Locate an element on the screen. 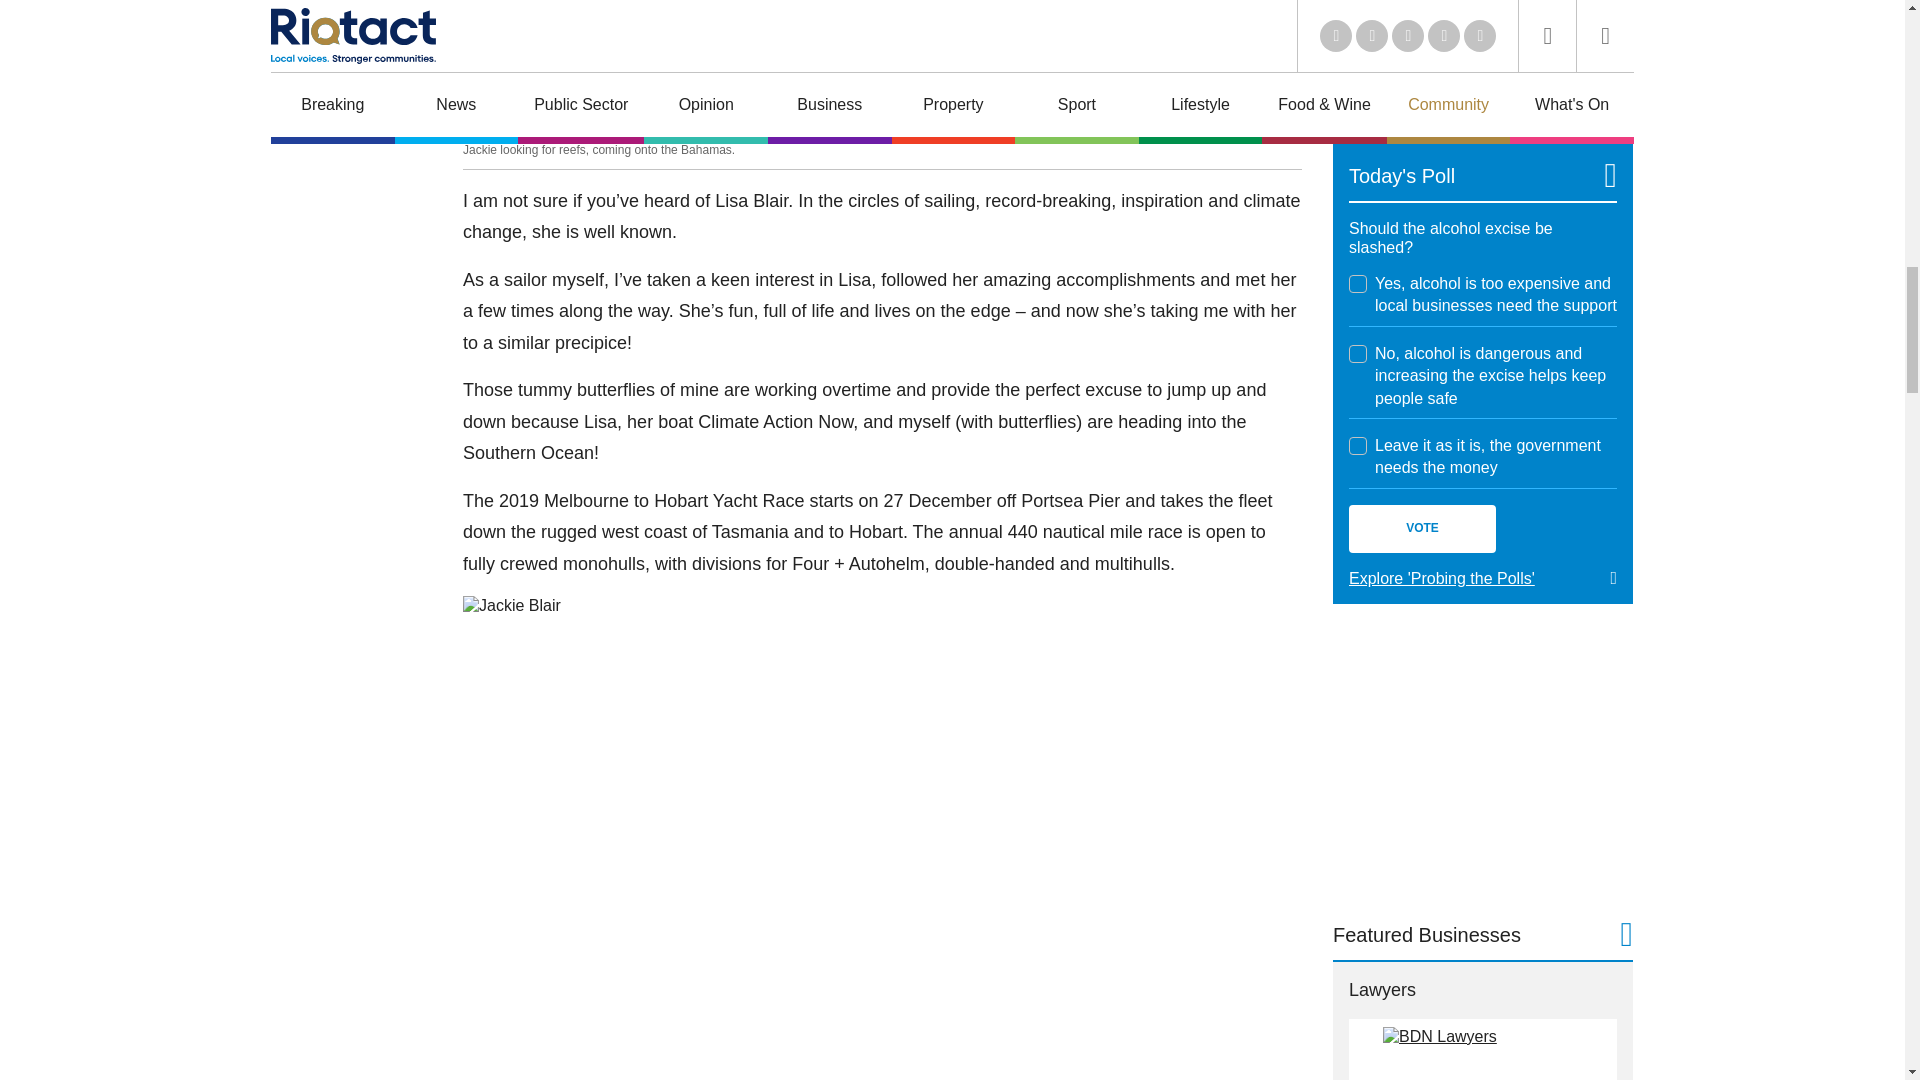 Image resolution: width=1920 pixels, height=1080 pixels. Zango Sales is located at coordinates (1482, 56).